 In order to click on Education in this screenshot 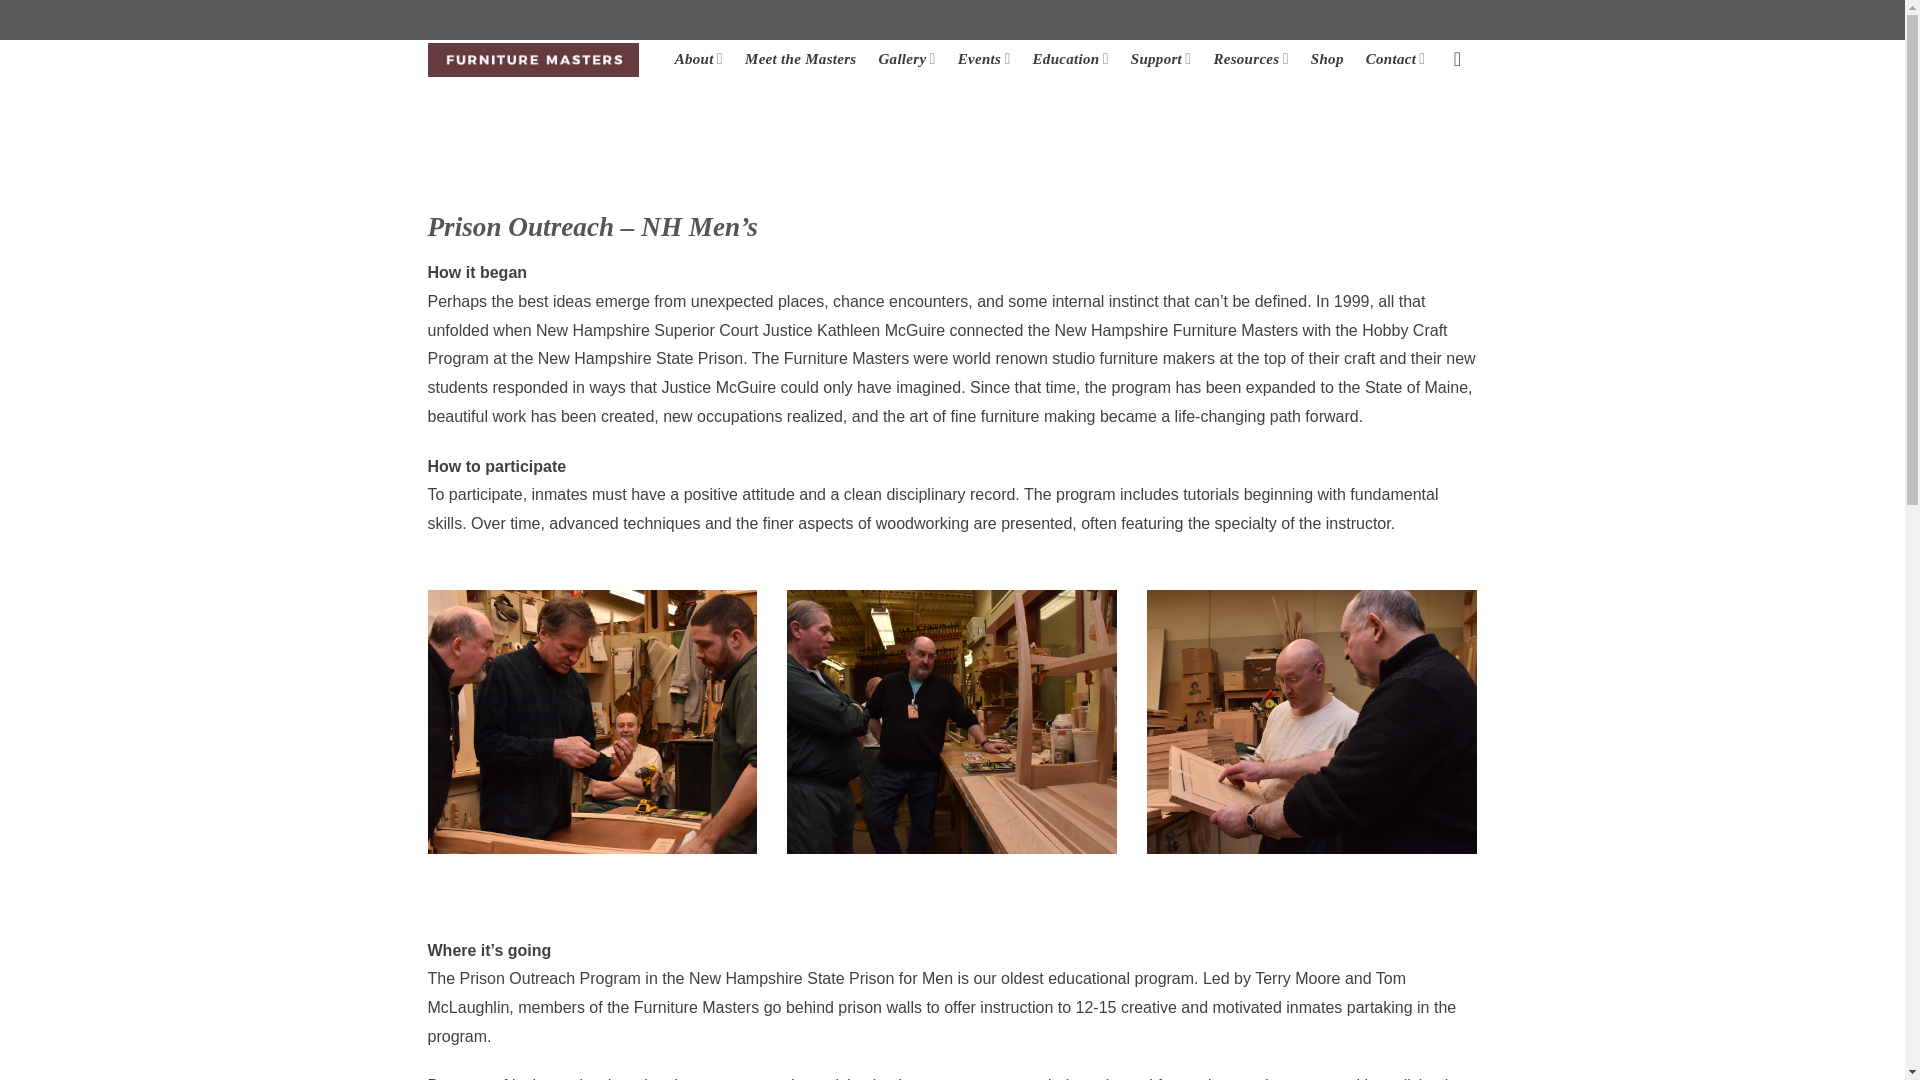, I will do `click(1070, 58)`.